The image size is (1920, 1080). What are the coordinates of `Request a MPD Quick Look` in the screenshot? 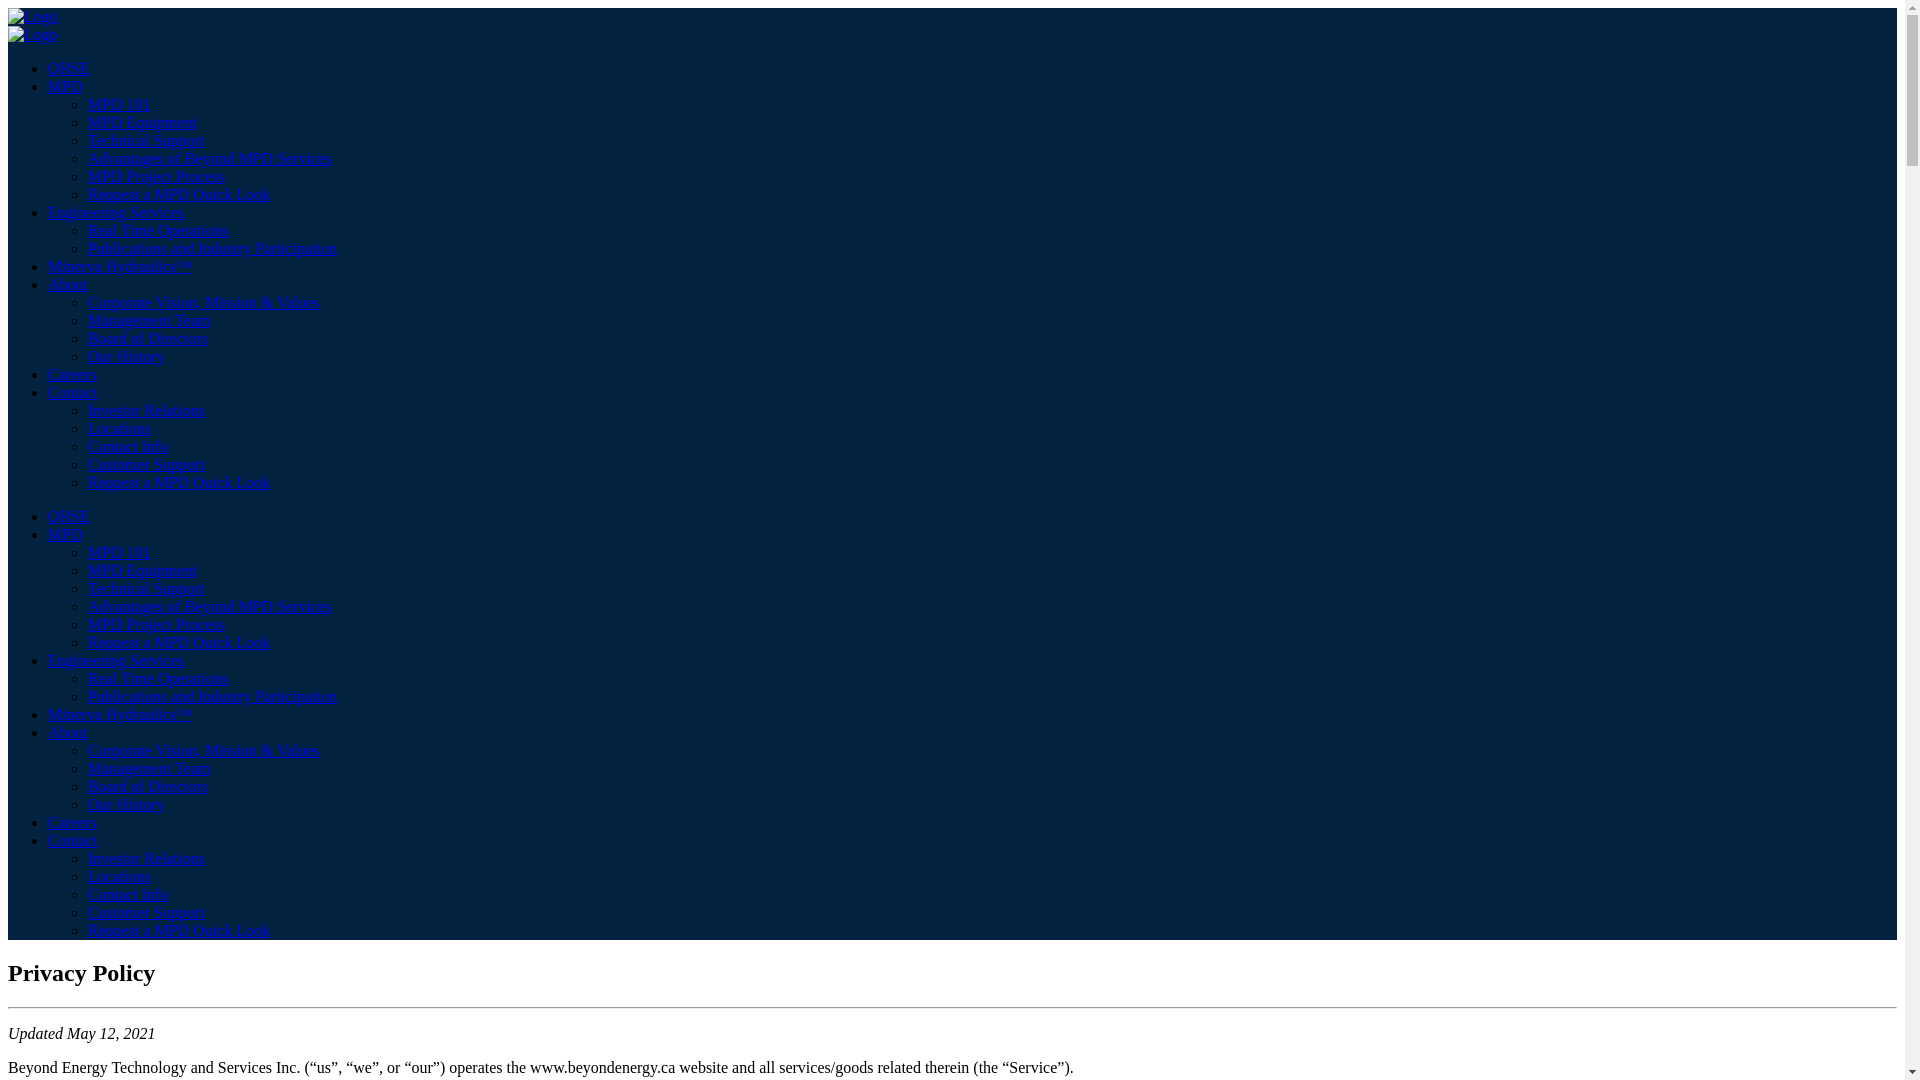 It's located at (179, 482).